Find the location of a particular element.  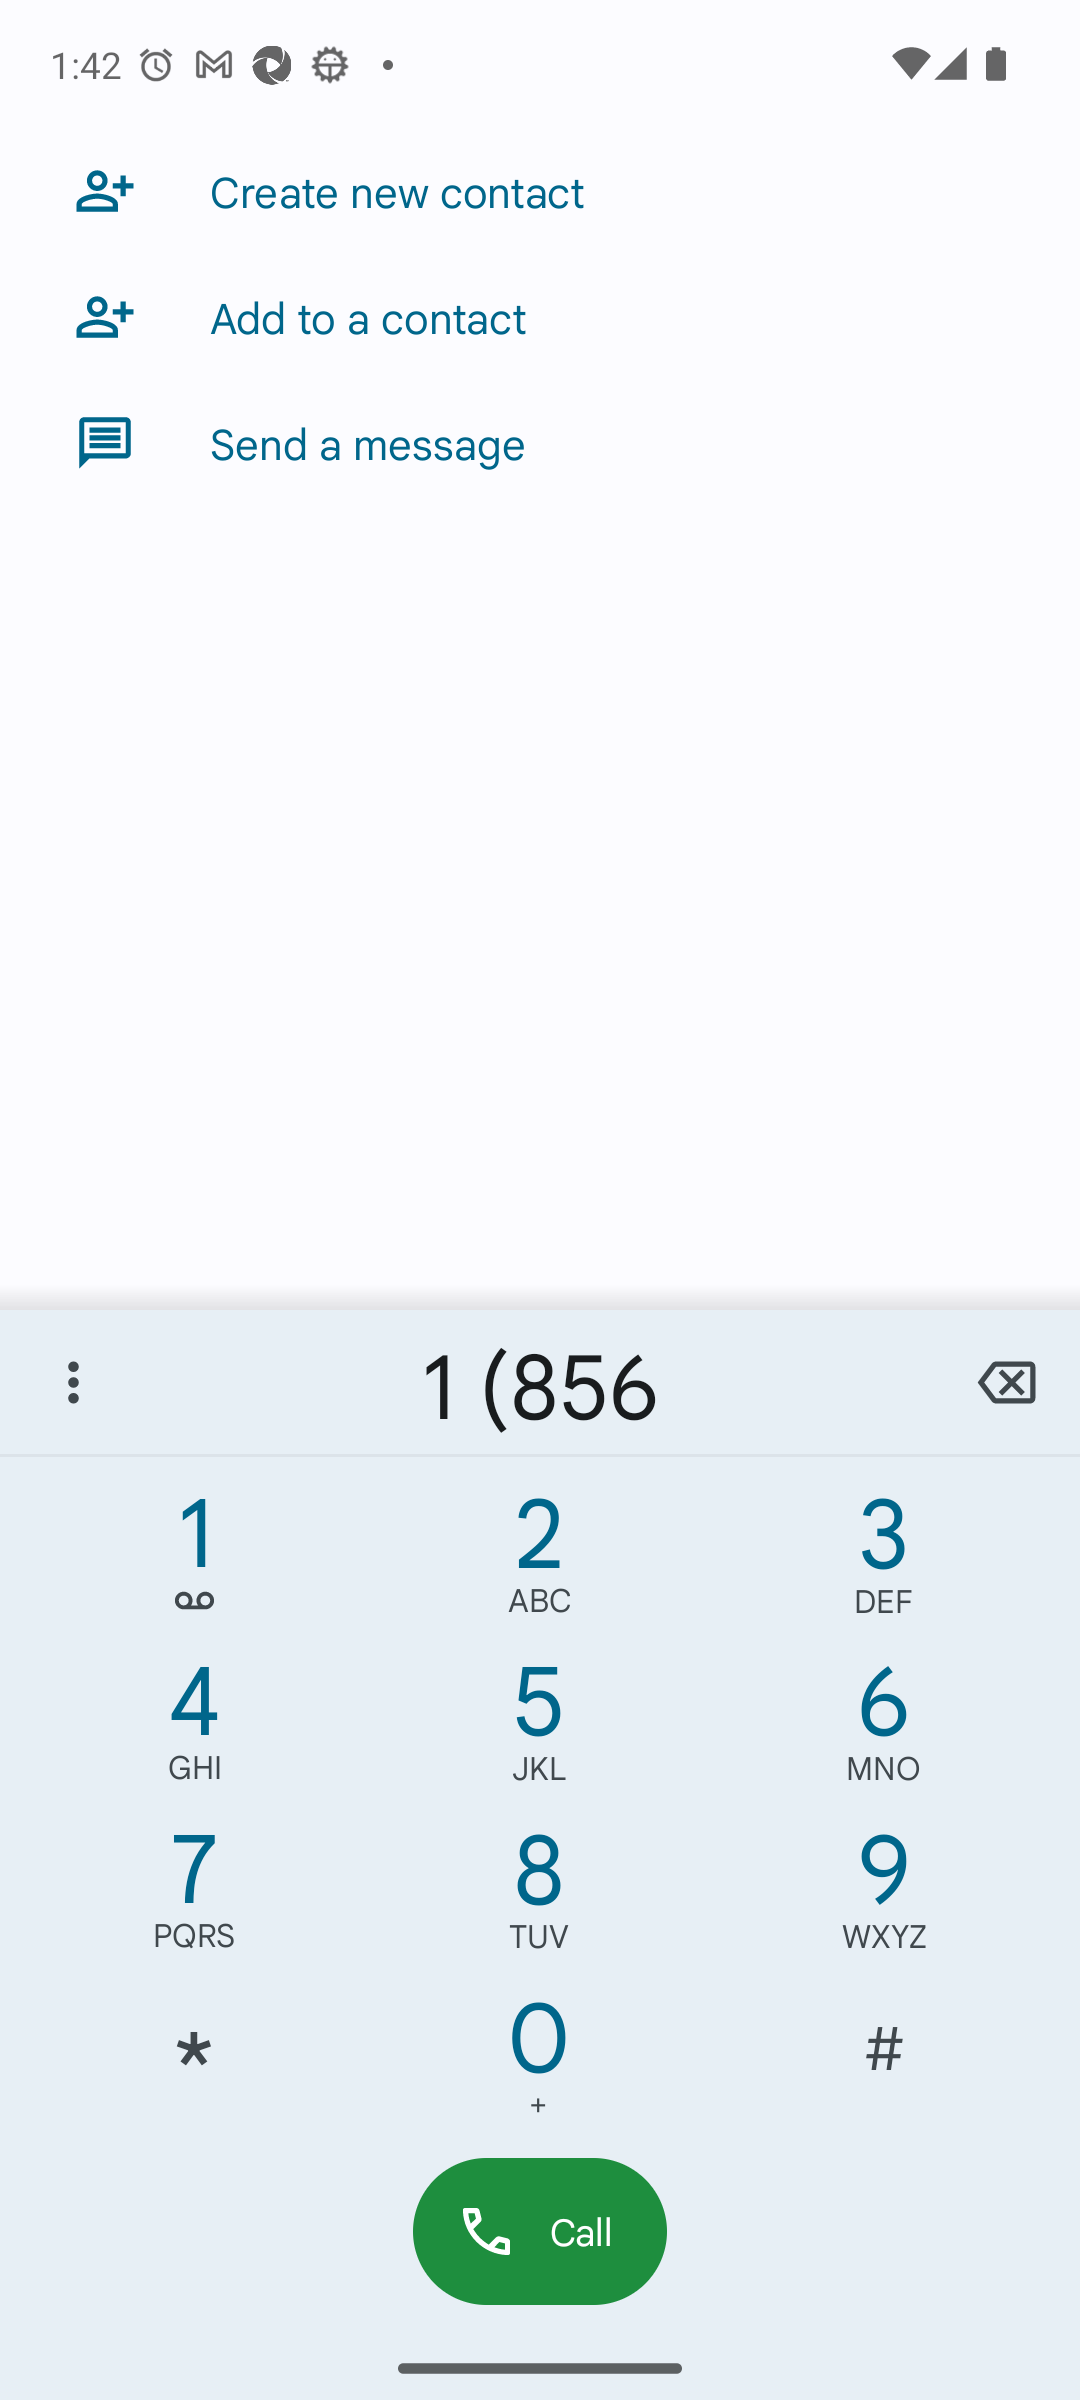

8,TUV 8 TUV is located at coordinates (539, 1898).